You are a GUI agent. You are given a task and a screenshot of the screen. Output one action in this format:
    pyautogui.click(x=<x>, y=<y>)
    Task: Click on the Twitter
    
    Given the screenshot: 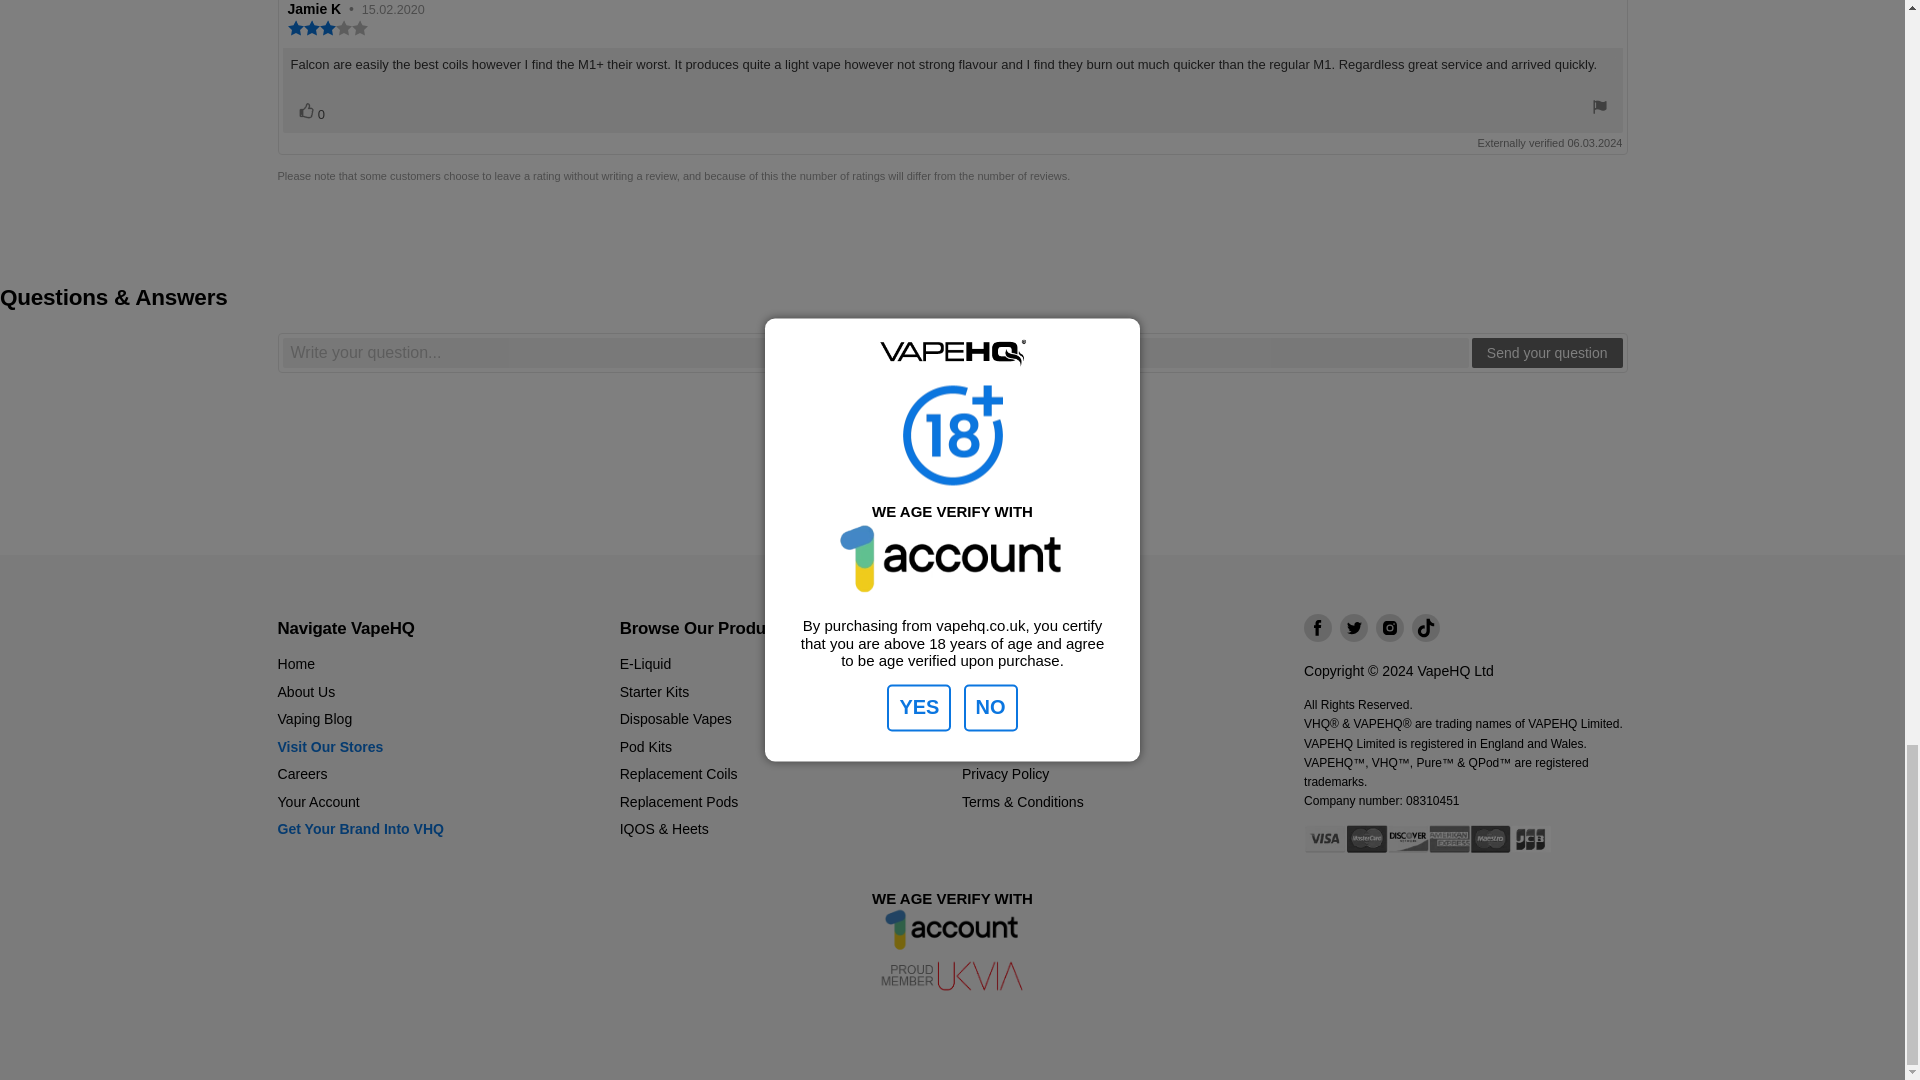 What is the action you would take?
    pyautogui.click(x=1354, y=628)
    